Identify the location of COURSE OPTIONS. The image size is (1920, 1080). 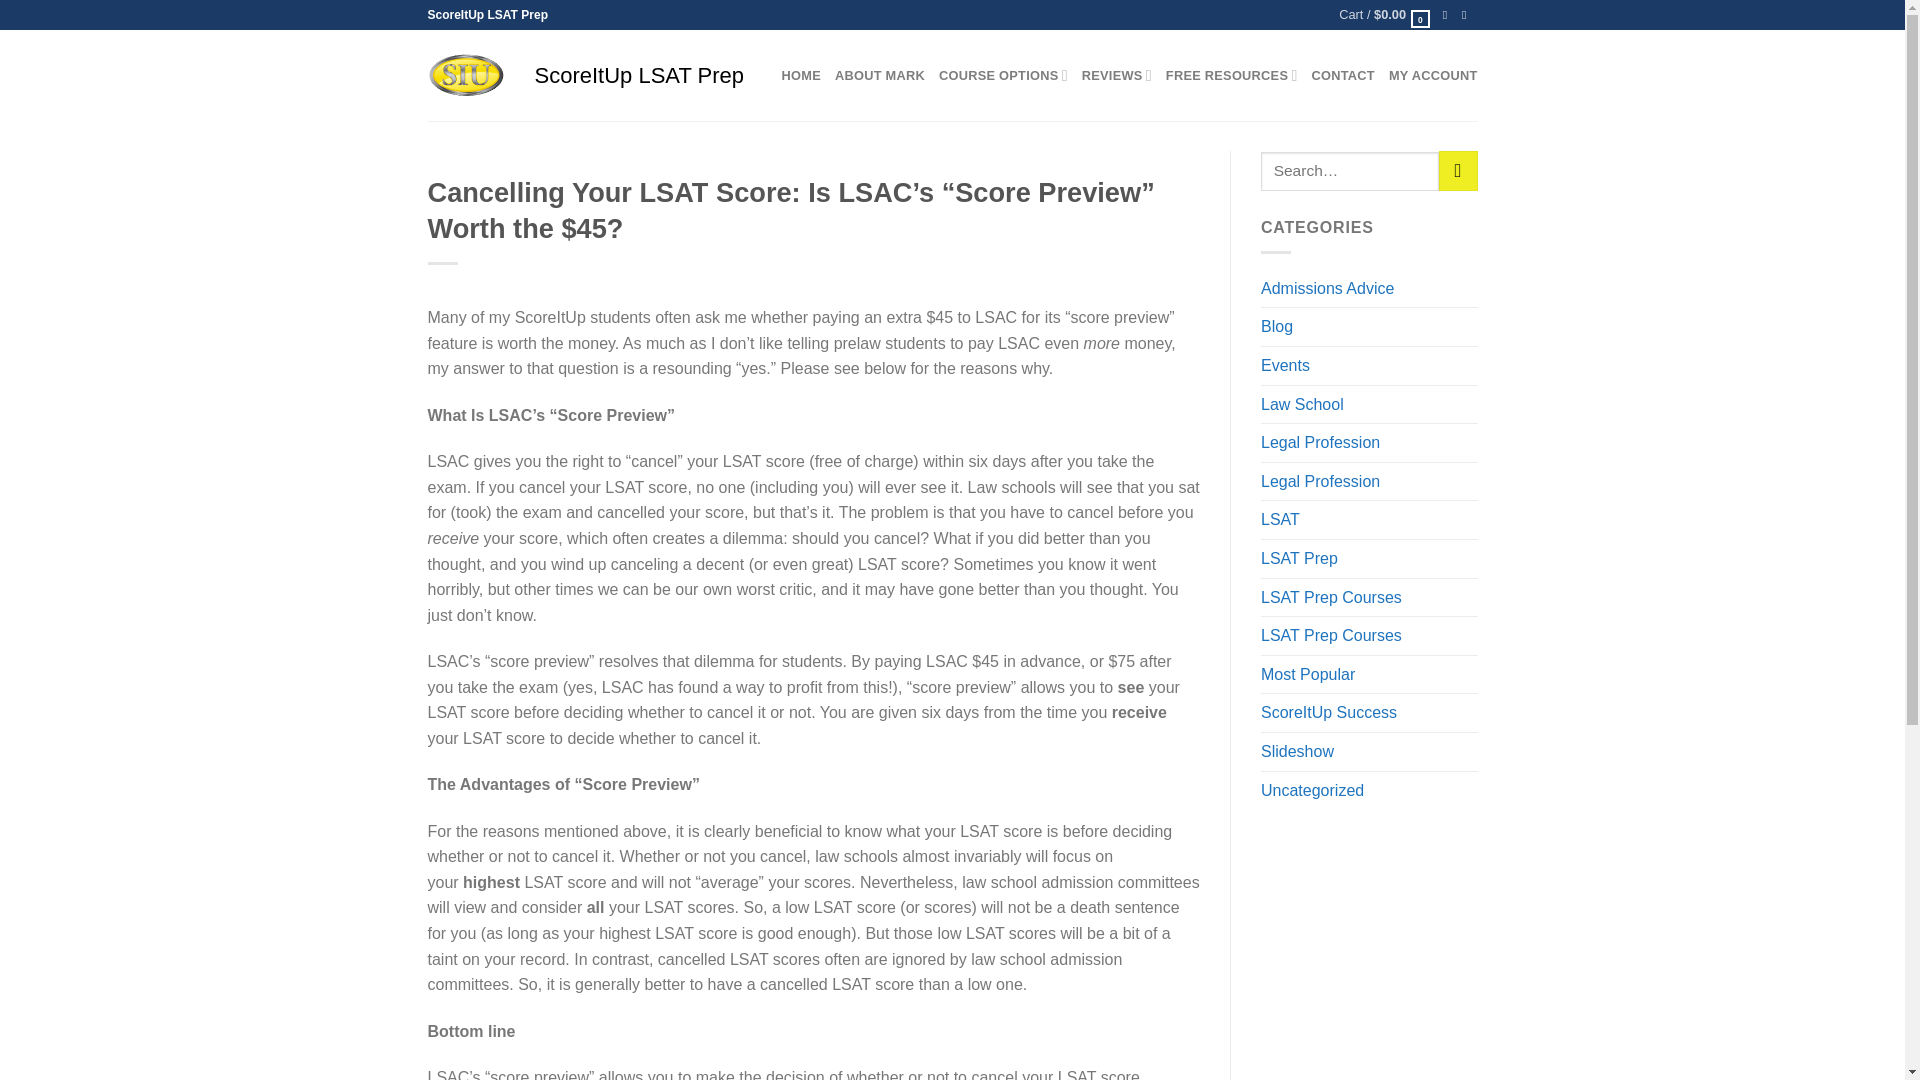
(1002, 76).